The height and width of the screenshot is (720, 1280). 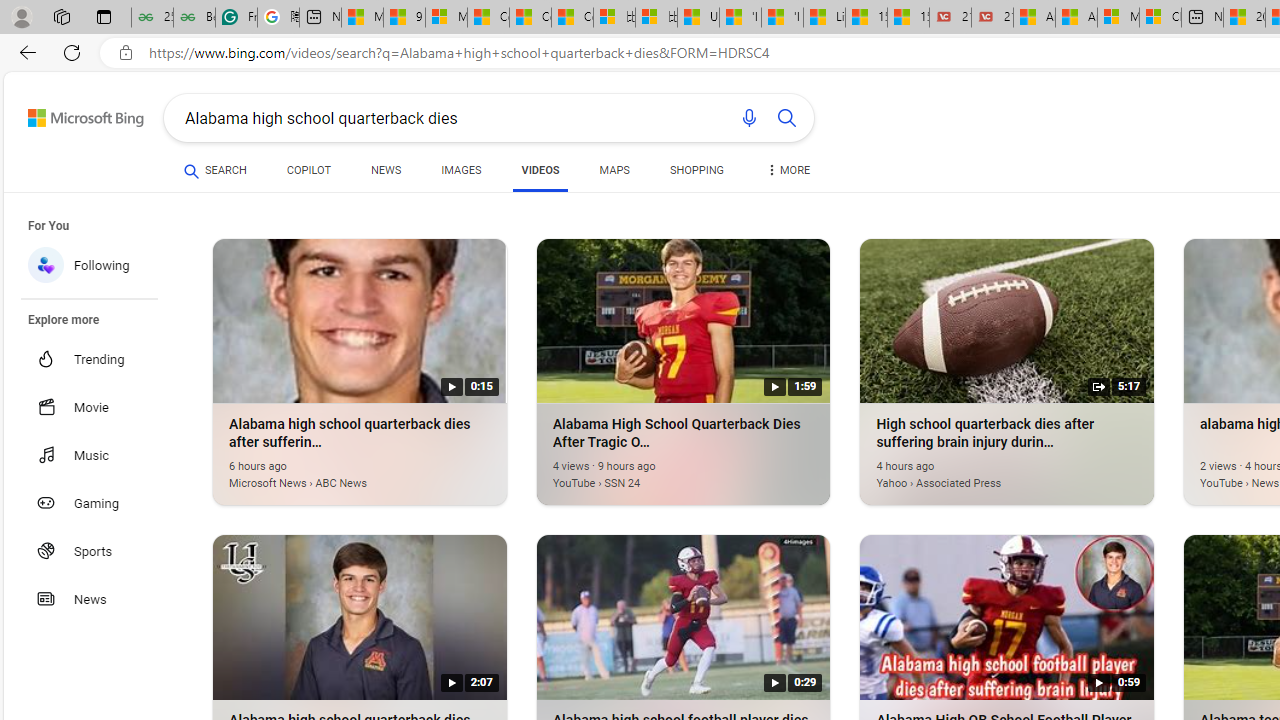 What do you see at coordinates (73, 114) in the screenshot?
I see `Back to Bing search` at bounding box center [73, 114].